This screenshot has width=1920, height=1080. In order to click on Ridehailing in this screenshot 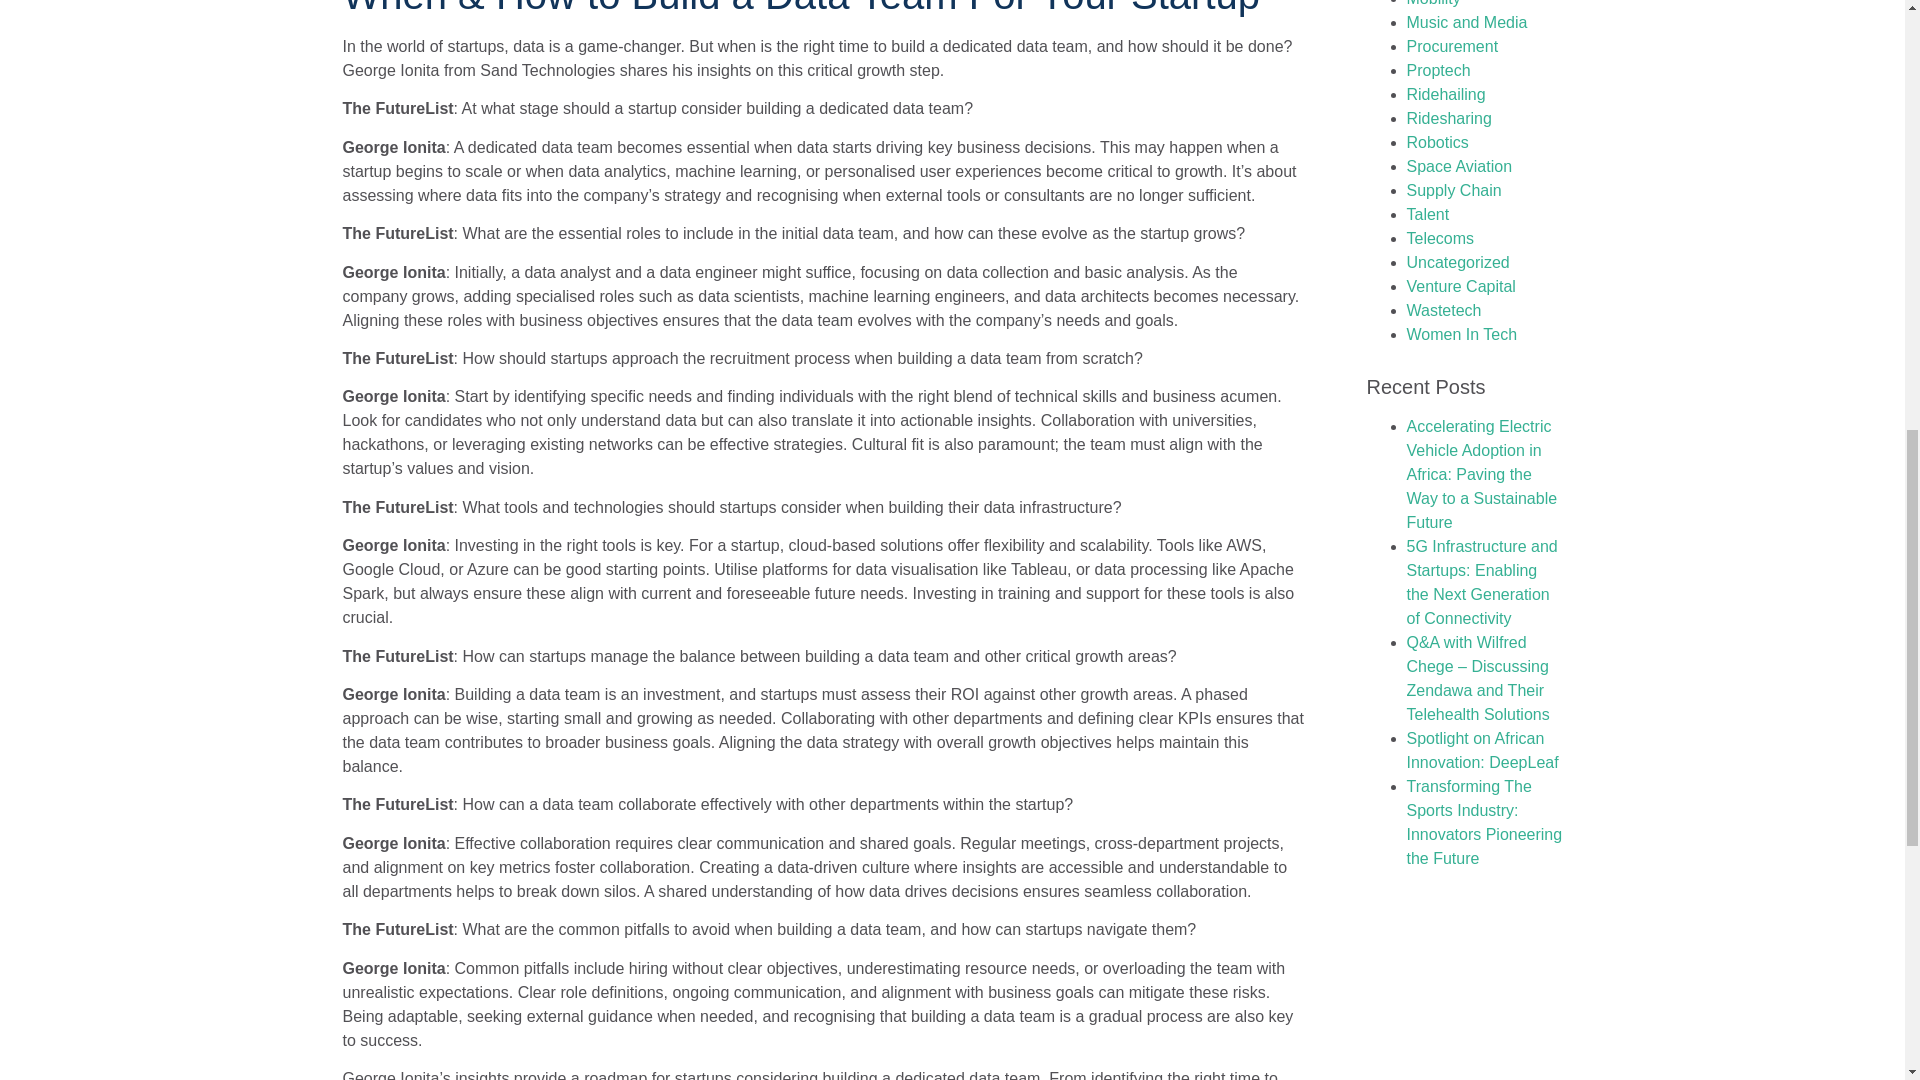, I will do `click(1444, 94)`.